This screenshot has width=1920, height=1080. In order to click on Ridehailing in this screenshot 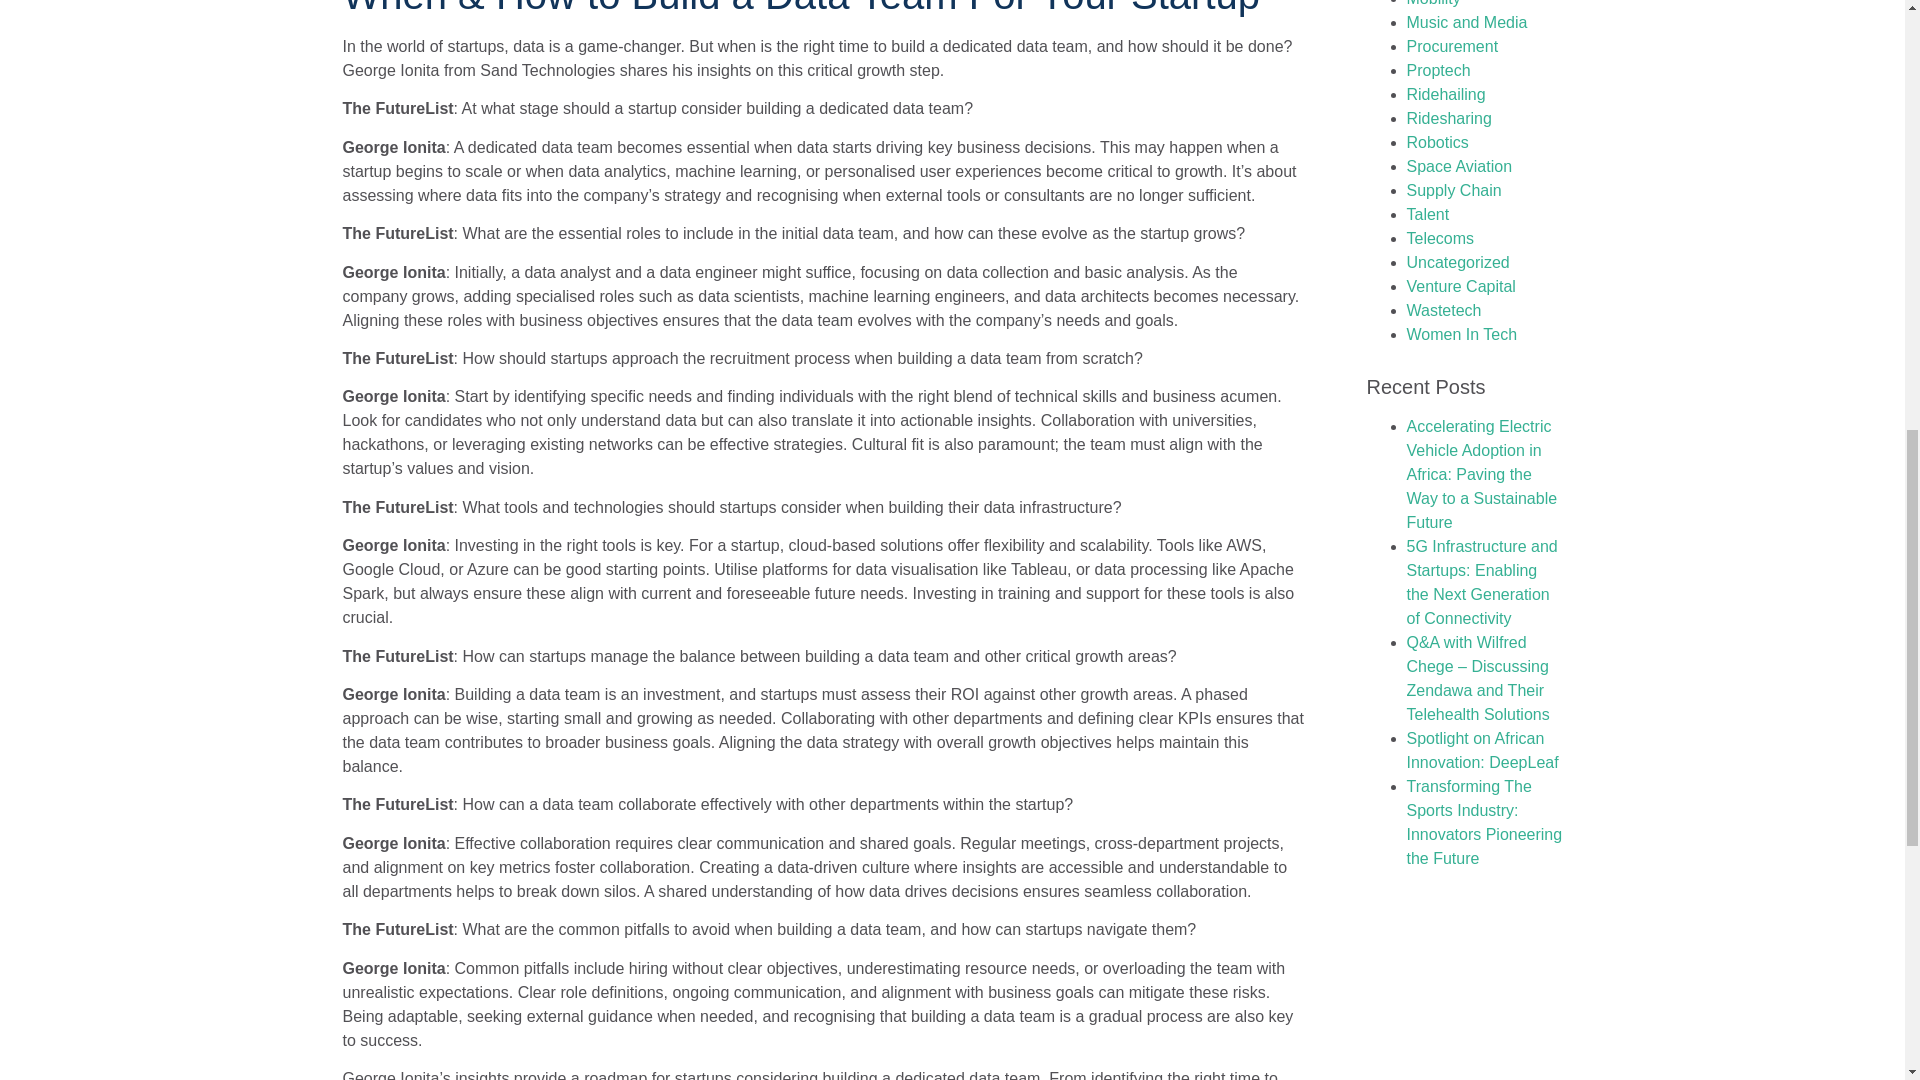, I will do `click(1444, 94)`.